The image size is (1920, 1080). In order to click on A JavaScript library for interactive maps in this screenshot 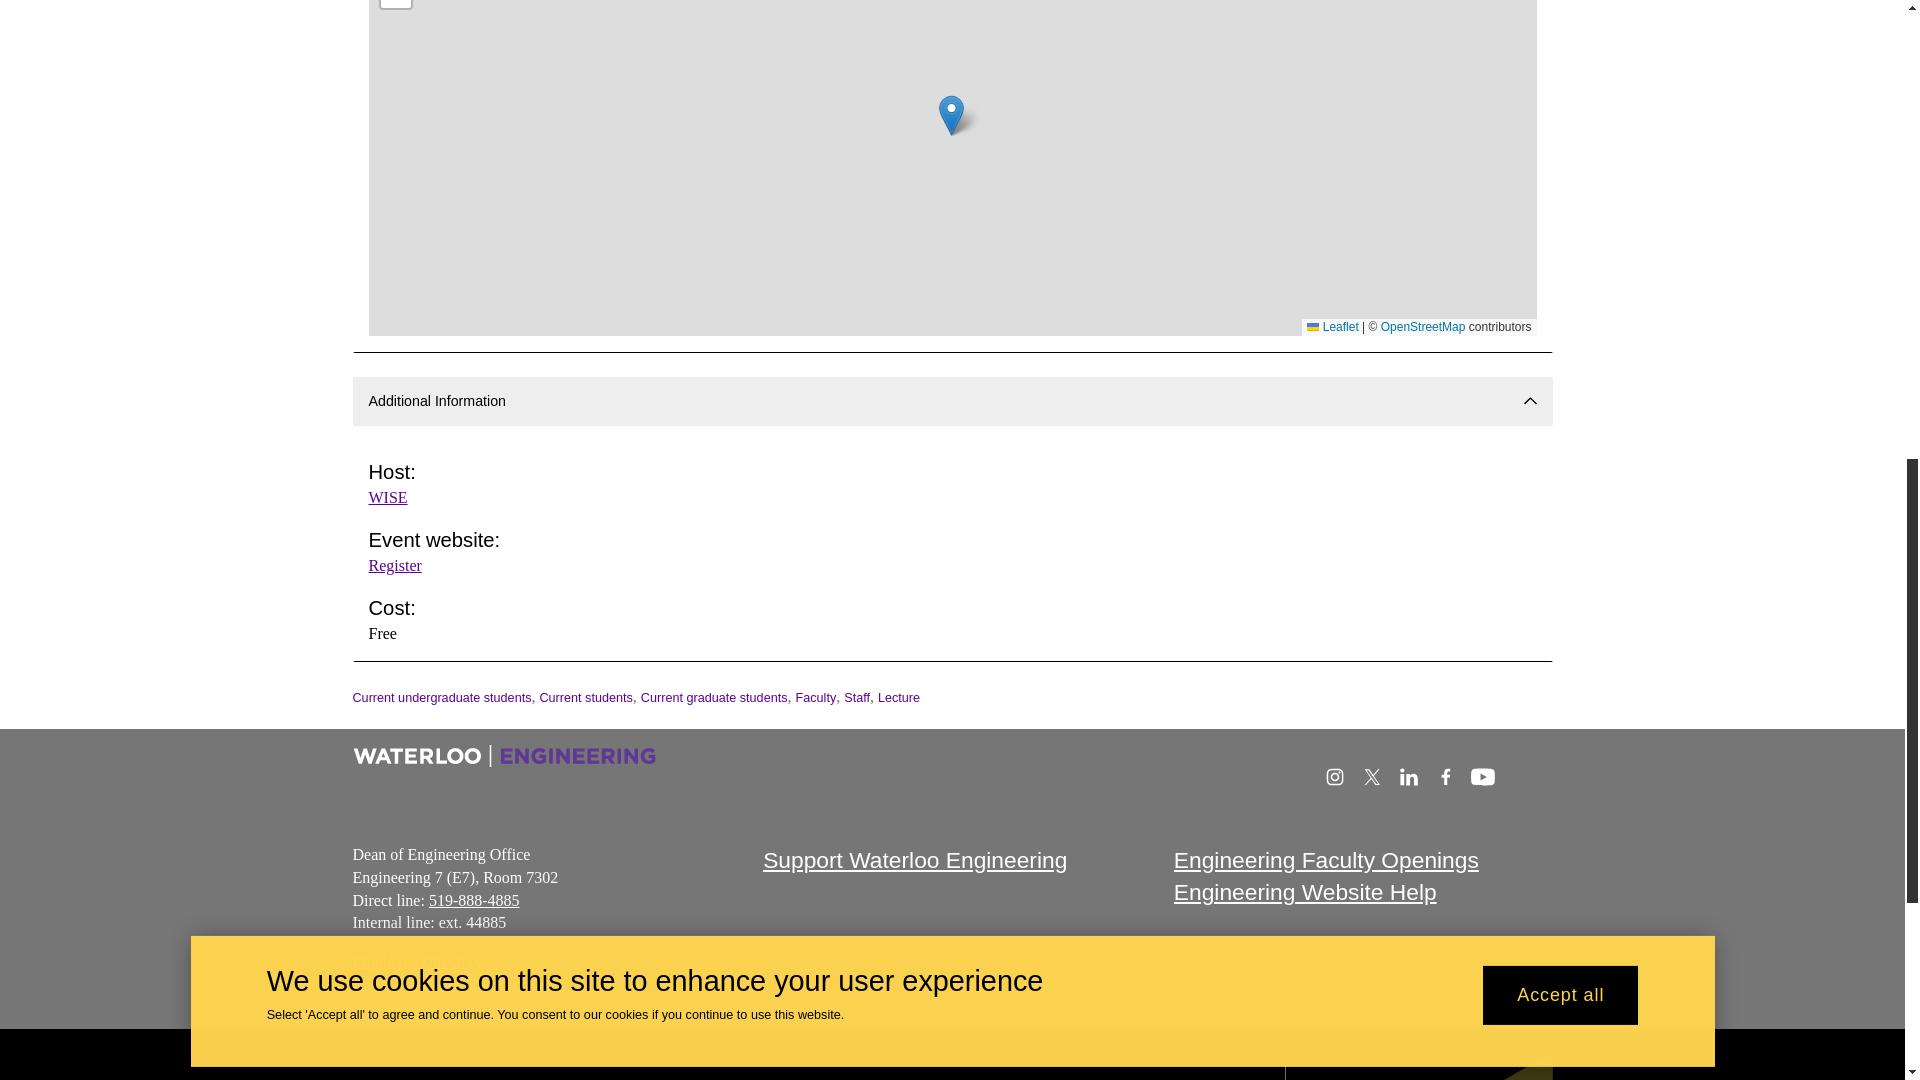, I will do `click(1332, 326)`.